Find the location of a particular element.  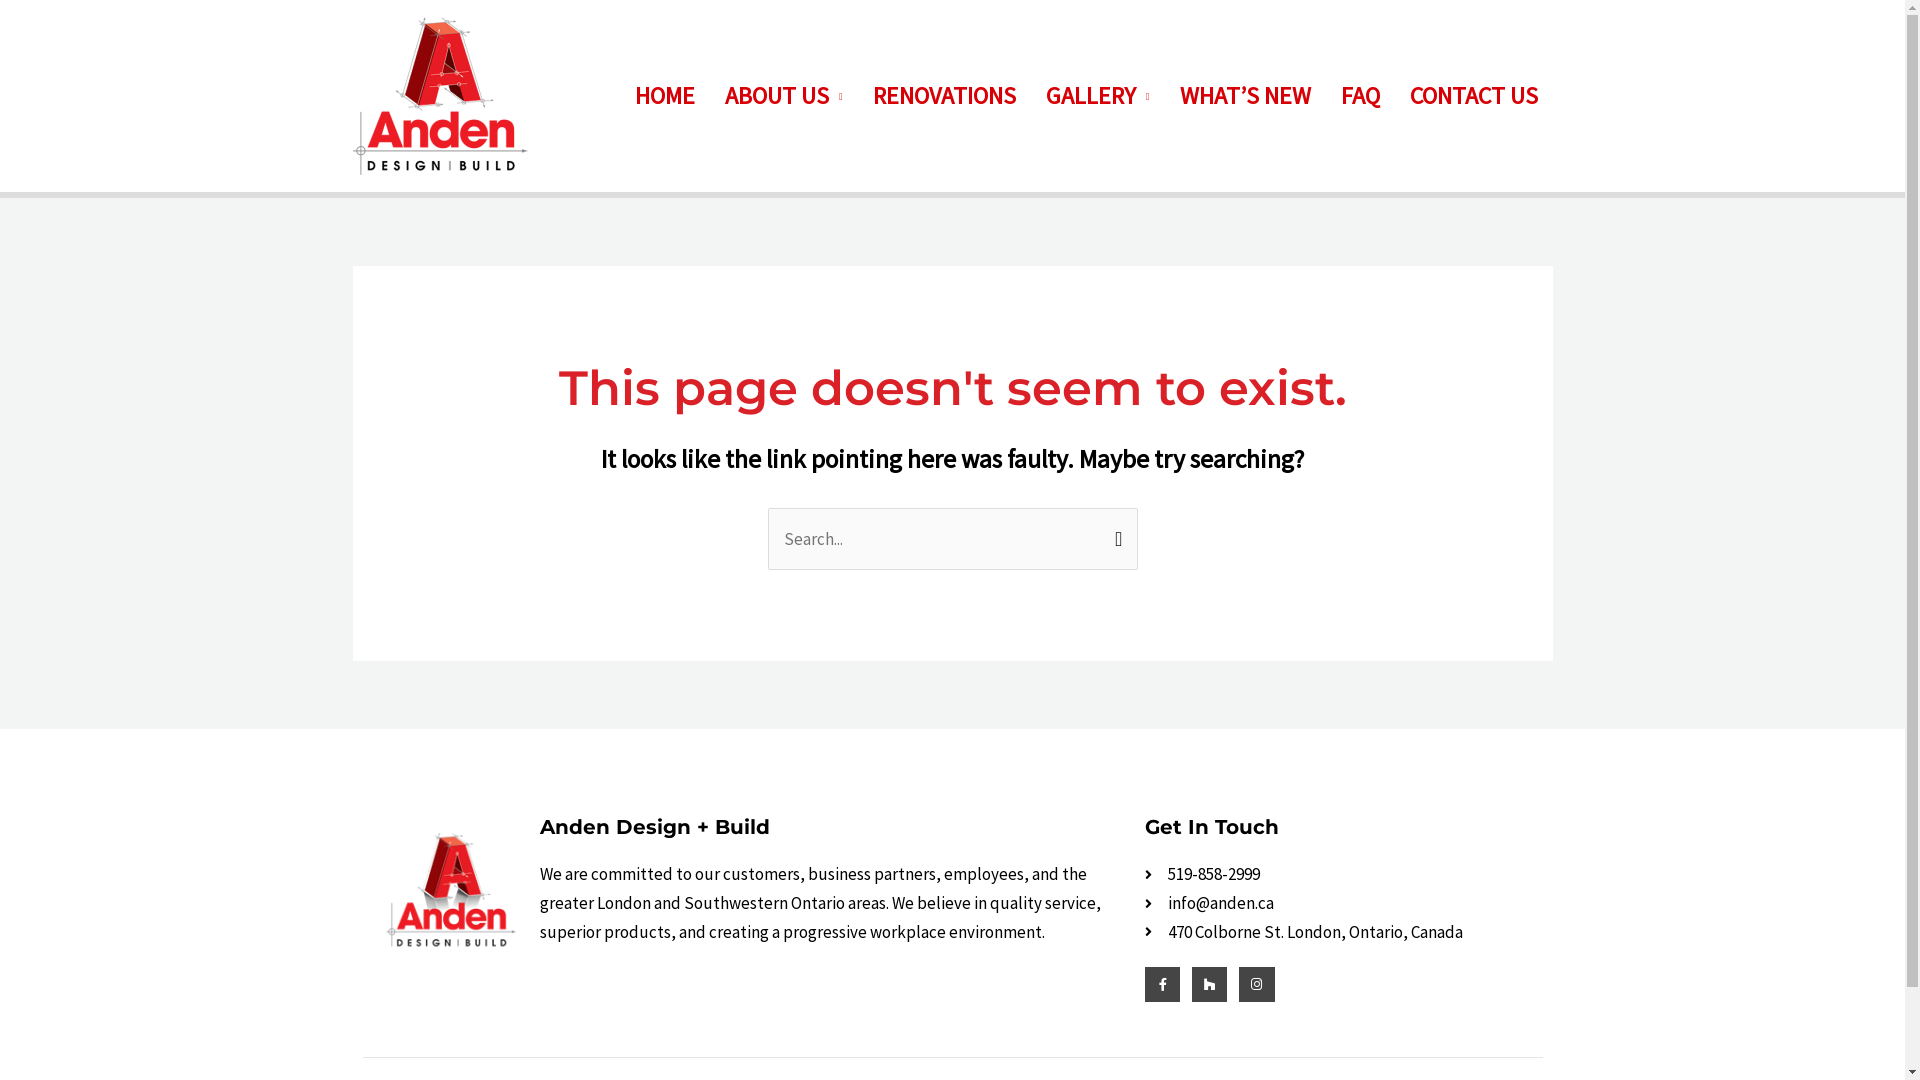

RENOVATIONS is located at coordinates (944, 96).